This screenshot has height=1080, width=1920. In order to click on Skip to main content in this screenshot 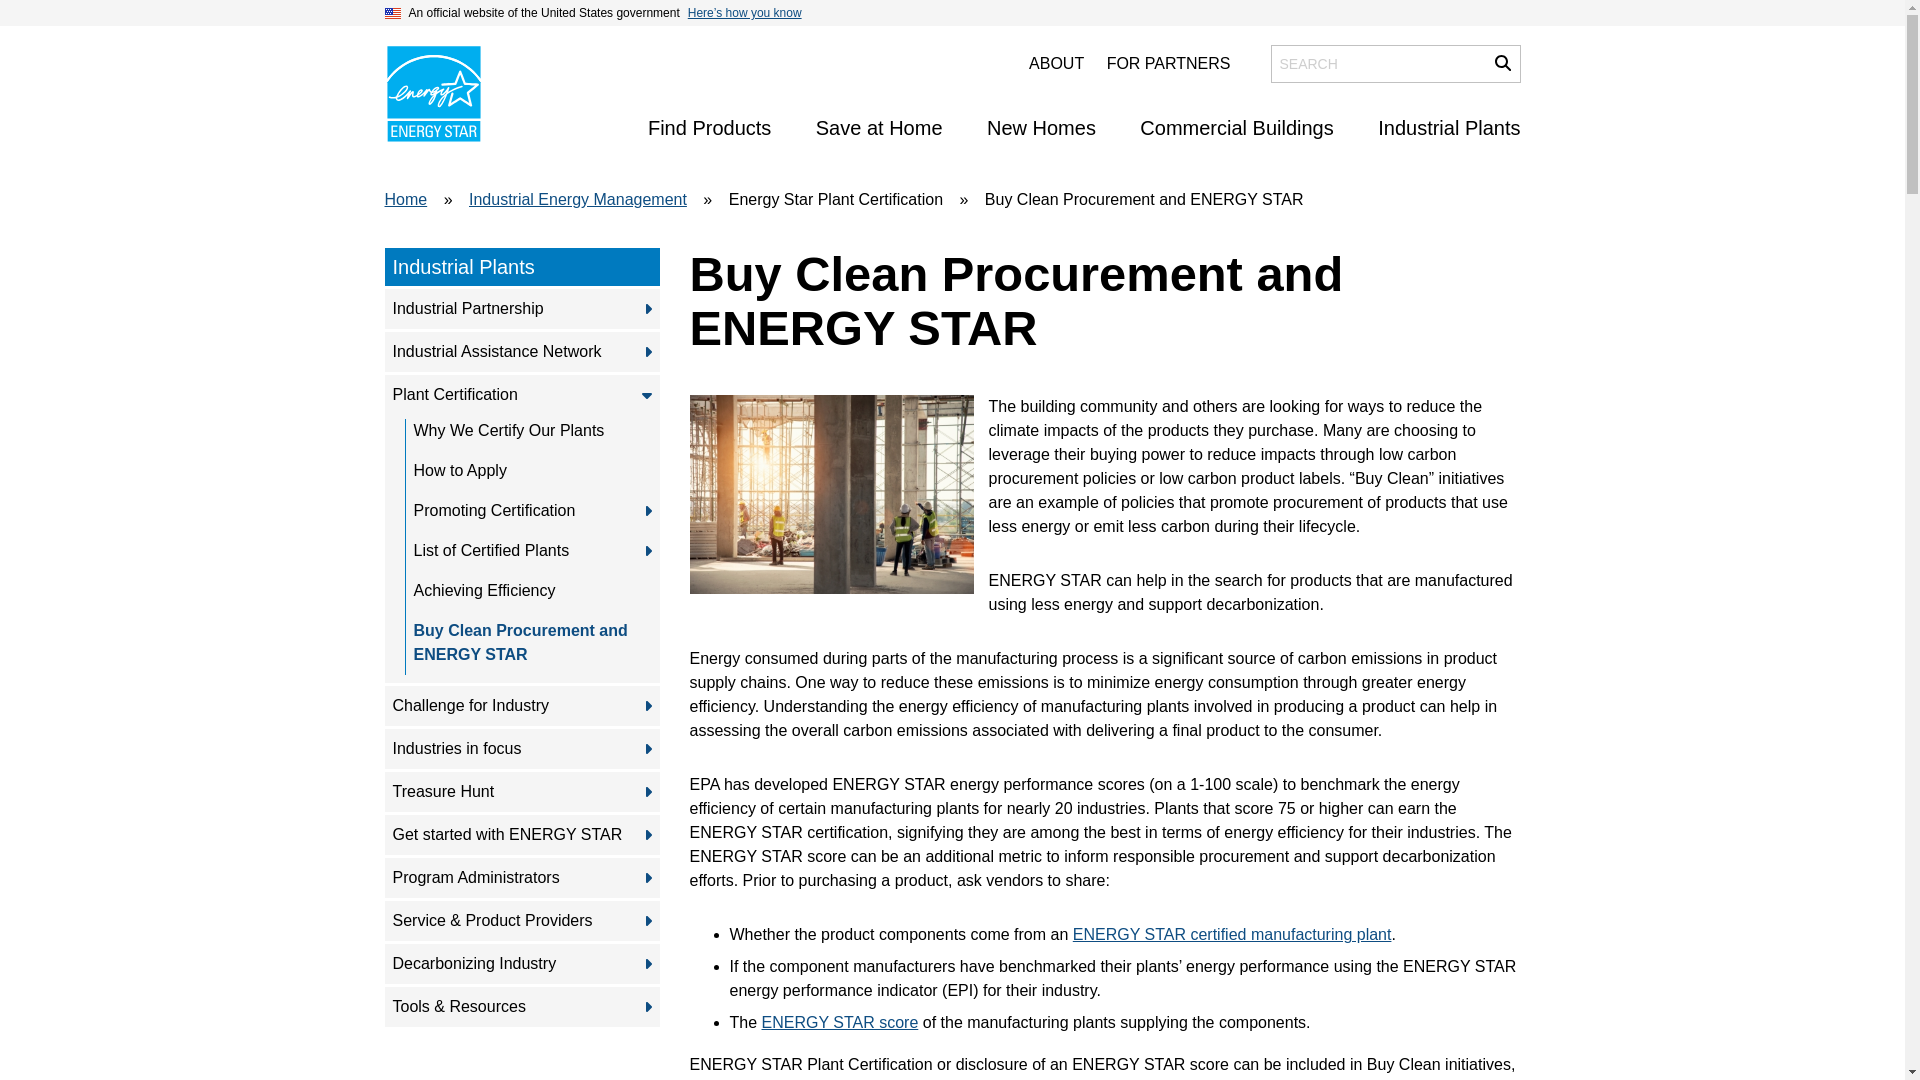, I will do `click(951, 18)`.